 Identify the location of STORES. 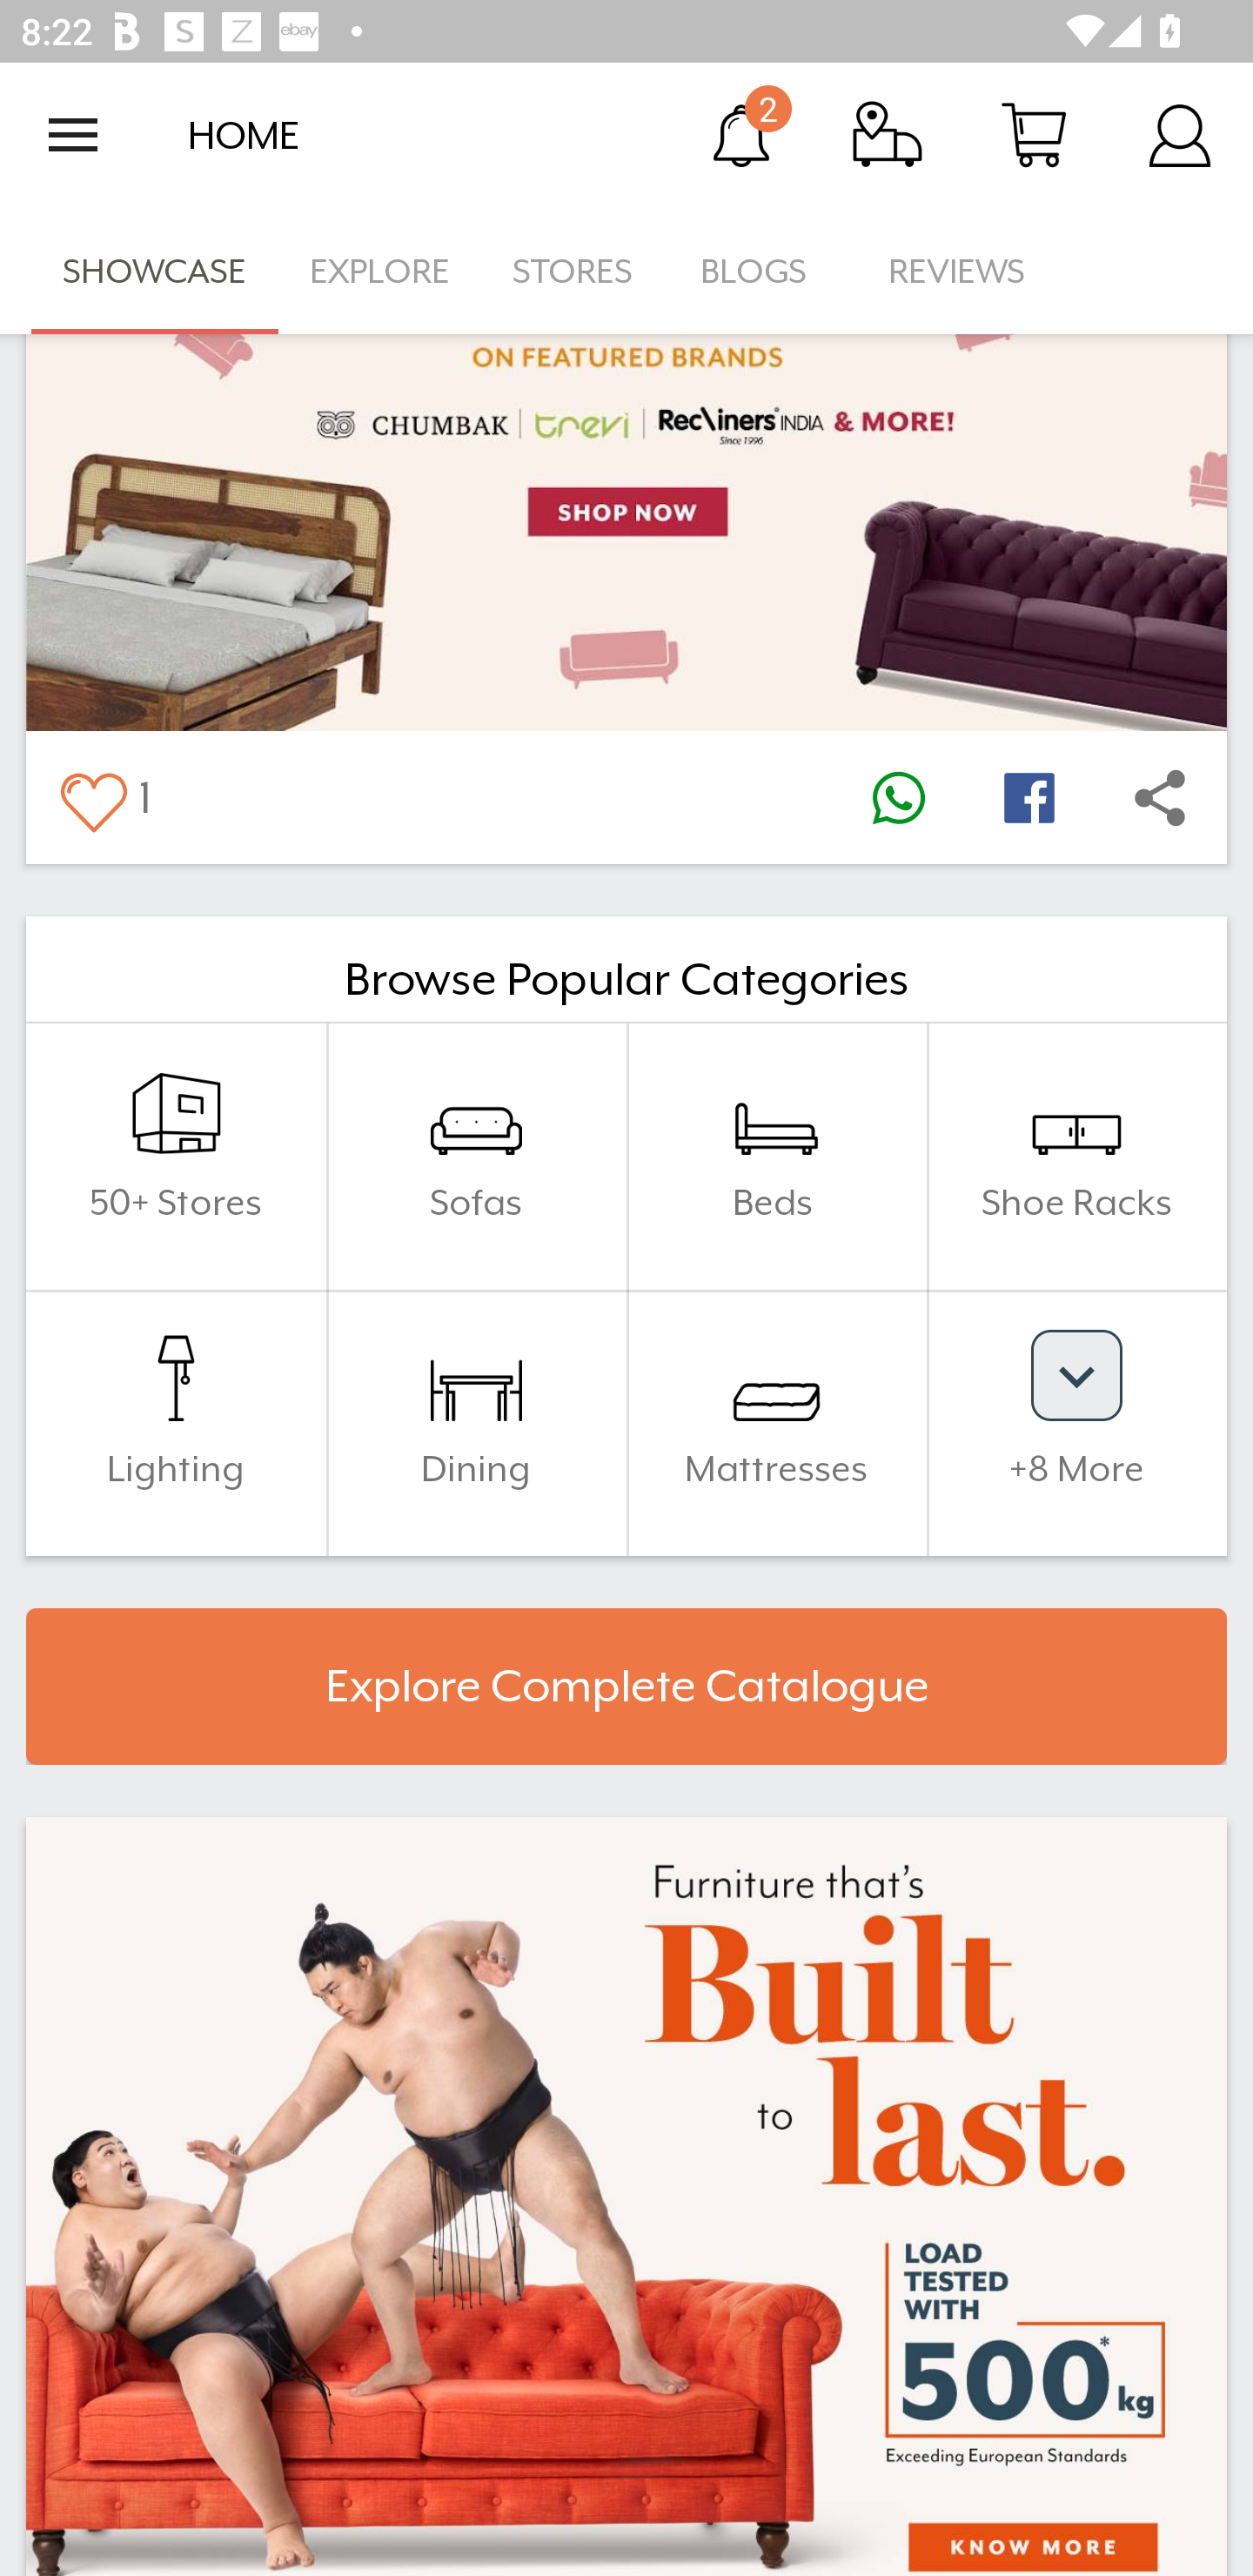
(574, 272).